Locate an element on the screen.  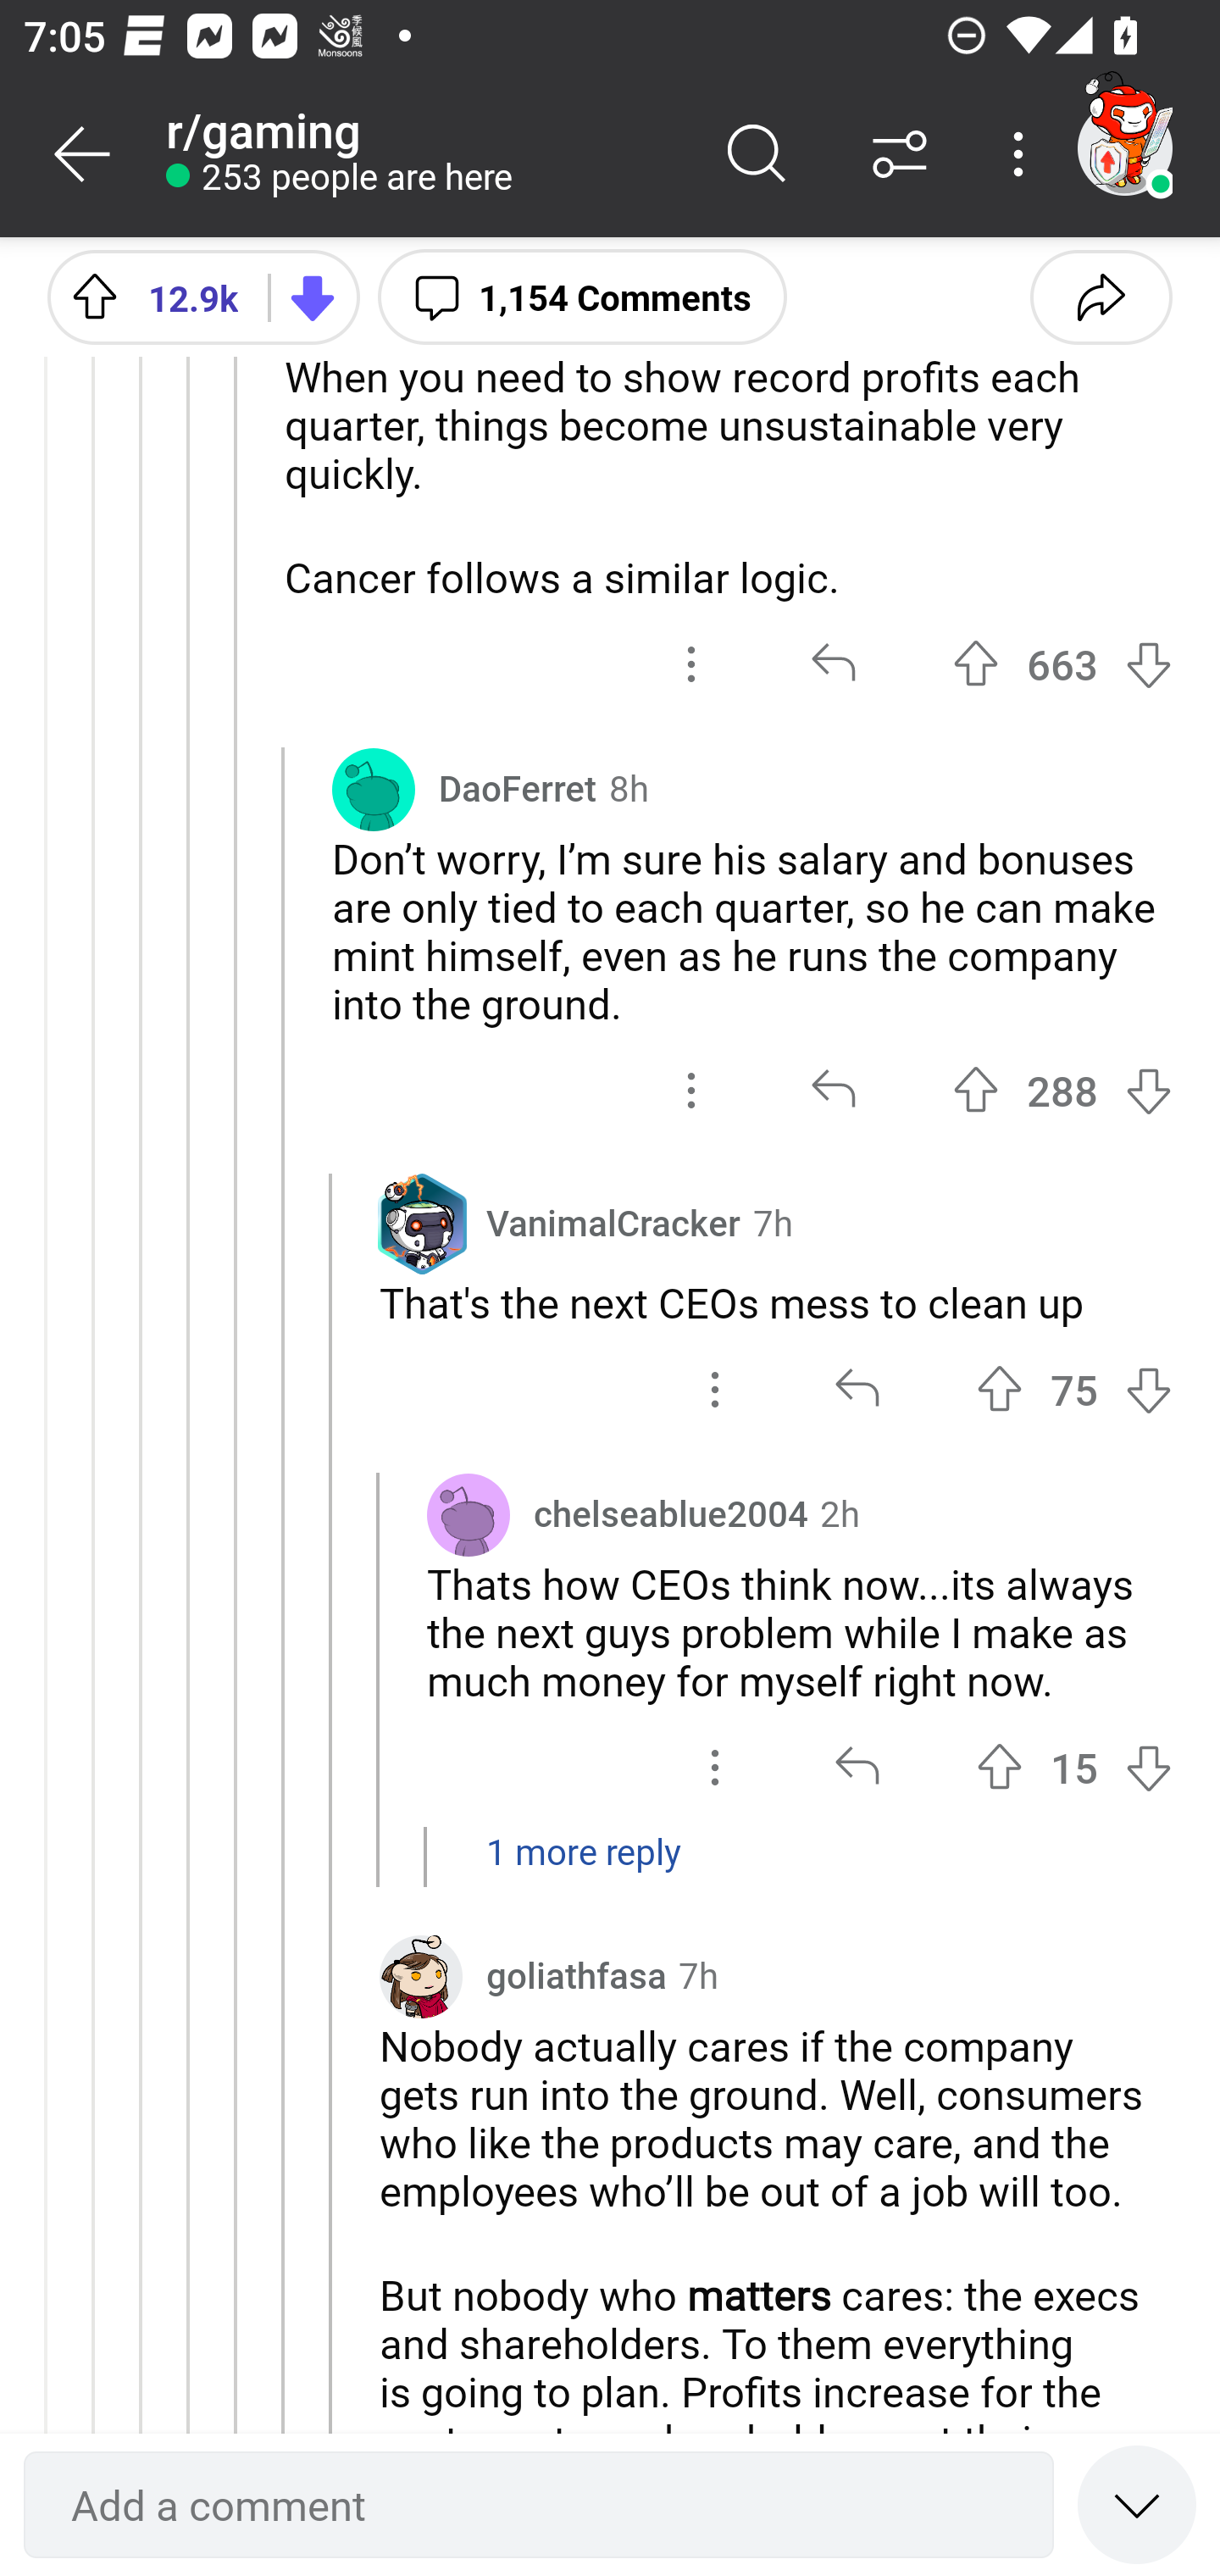
options is located at coordinates (715, 1767).